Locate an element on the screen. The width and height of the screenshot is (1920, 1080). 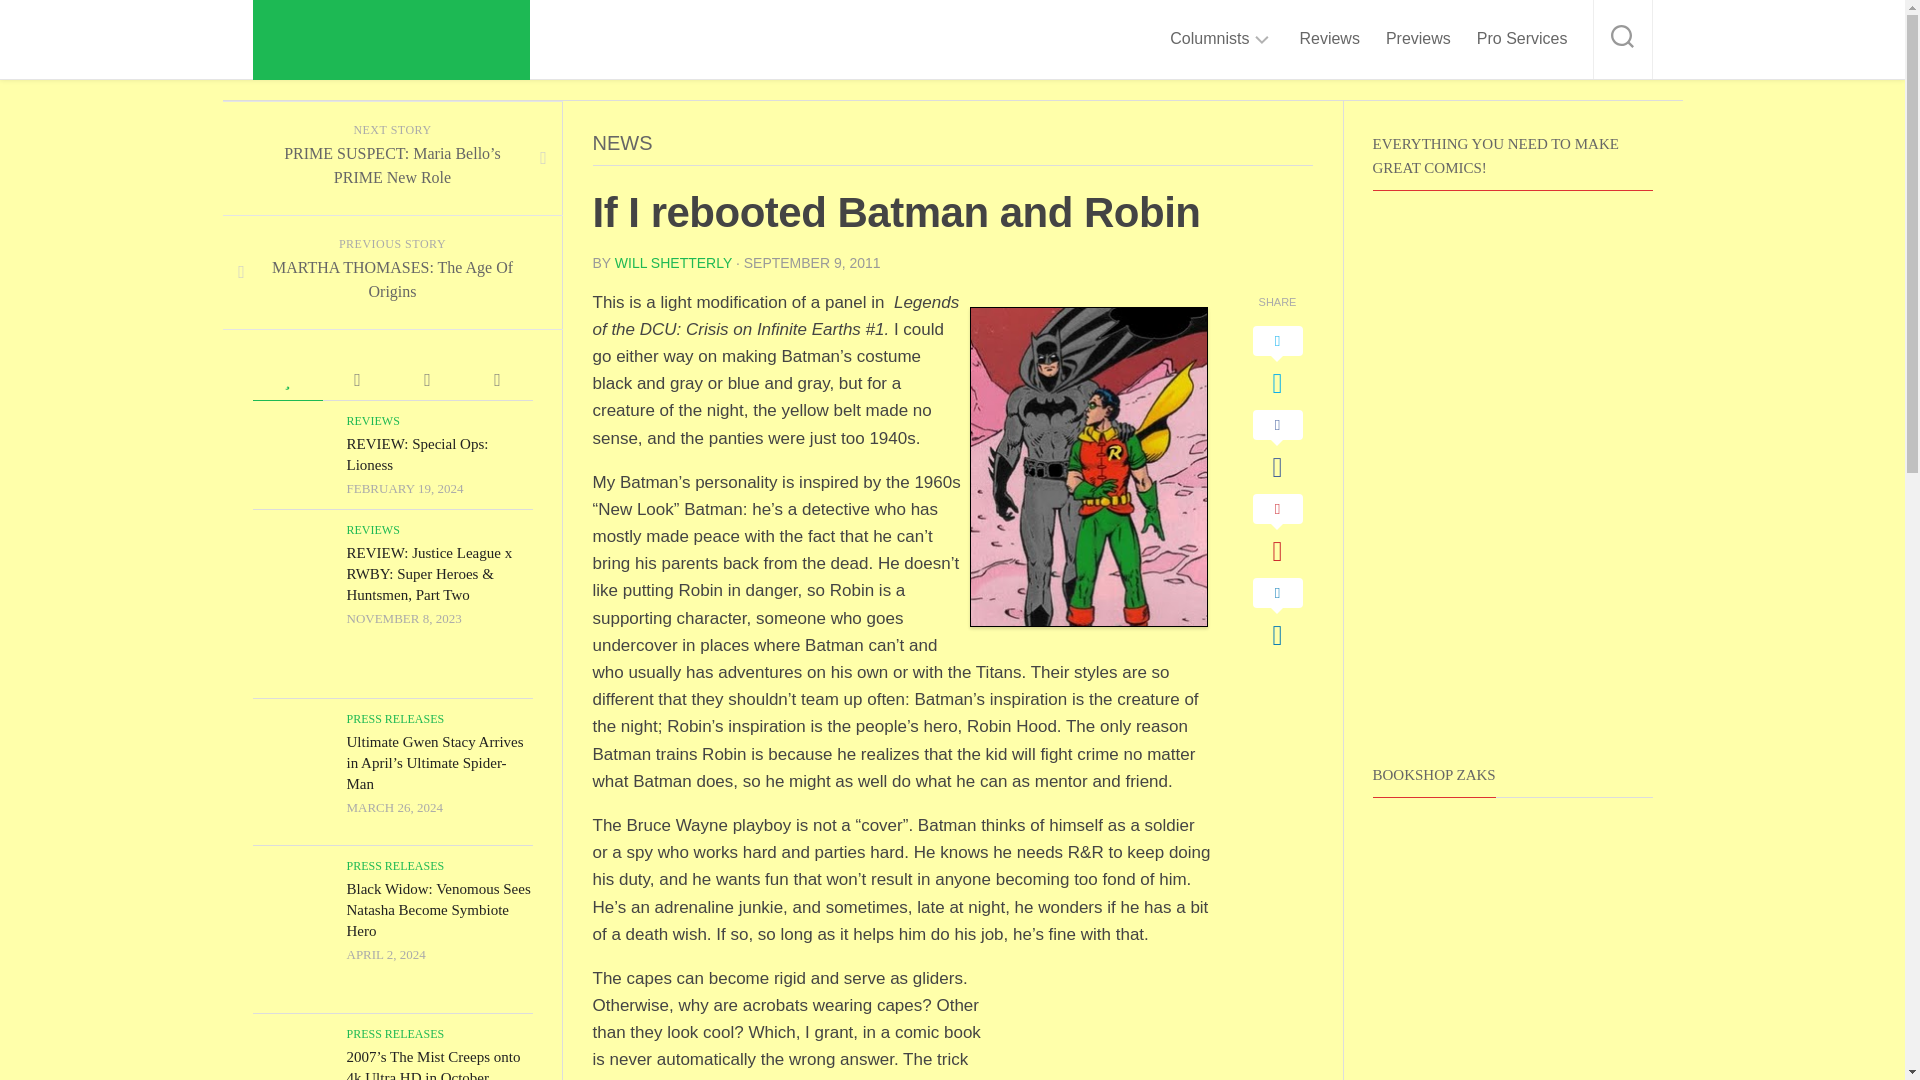
Previews is located at coordinates (1418, 38).